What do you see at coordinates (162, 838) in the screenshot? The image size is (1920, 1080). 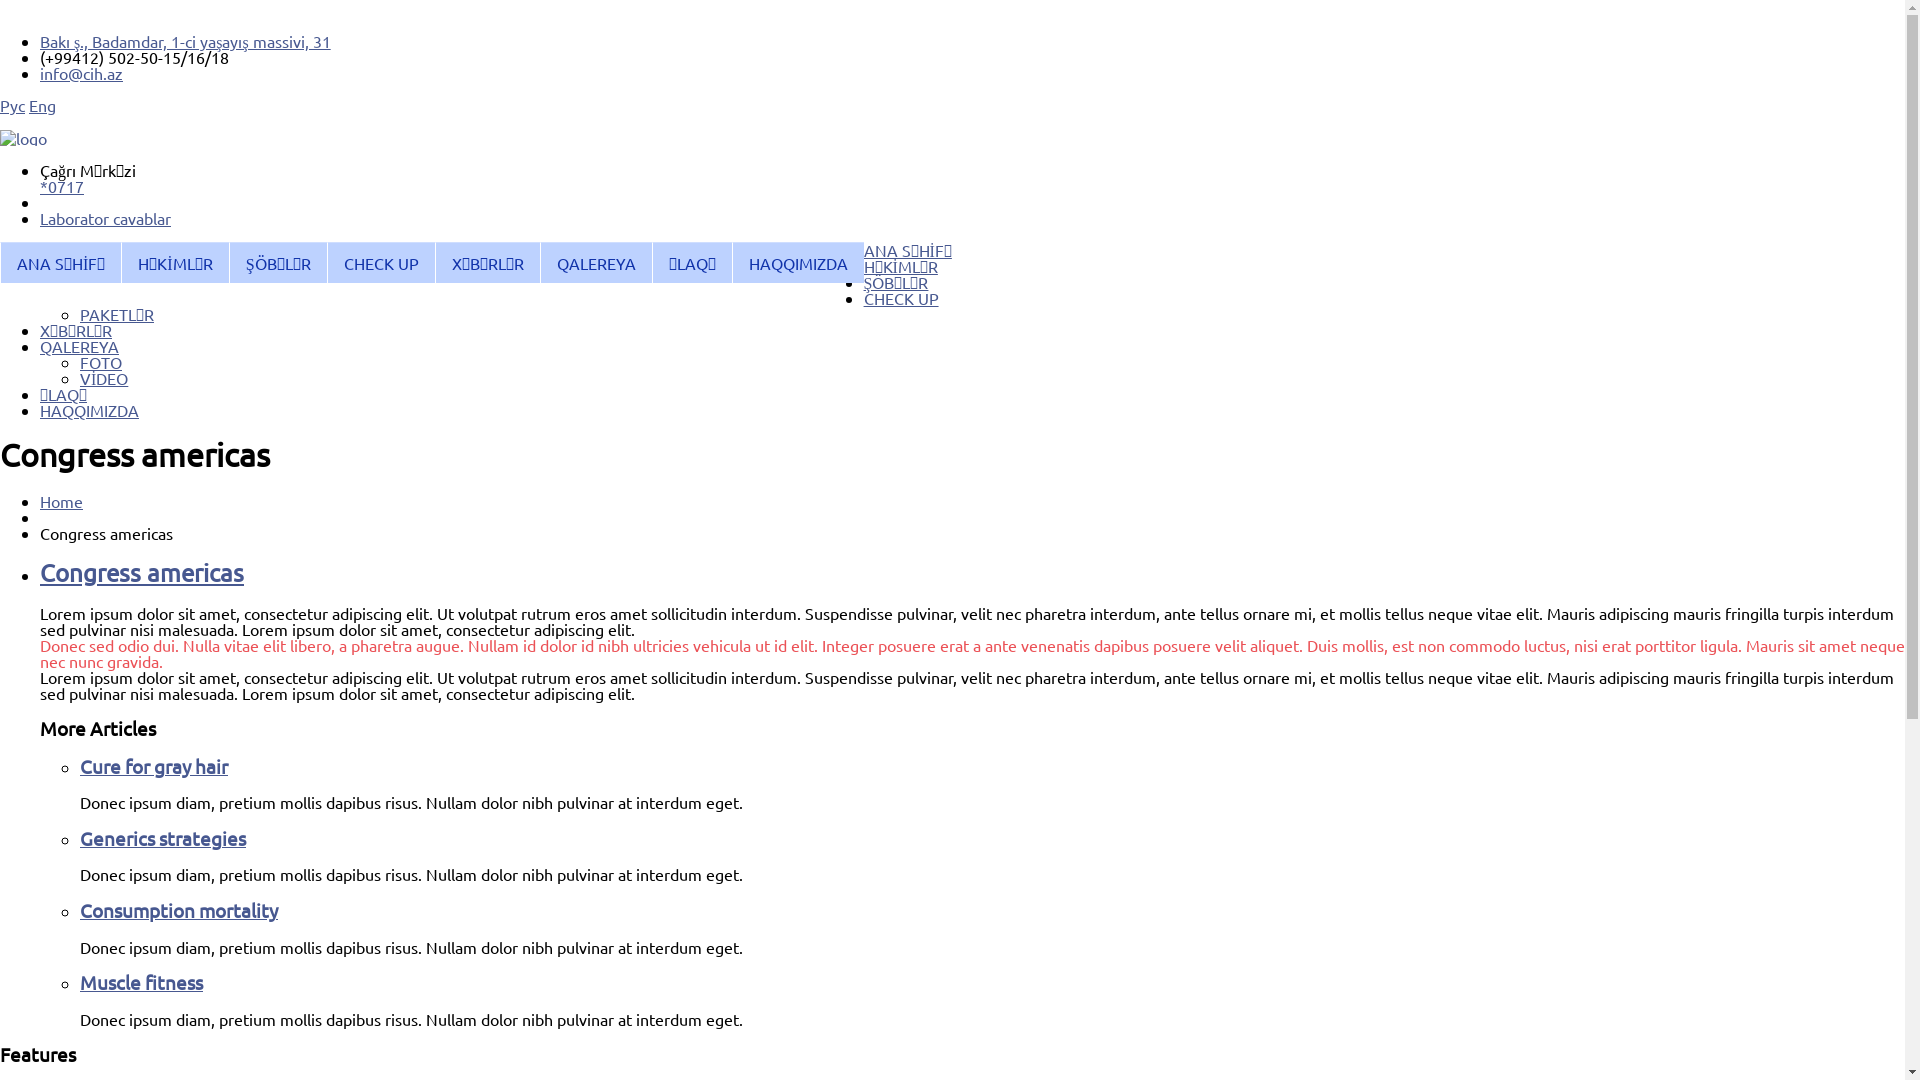 I see `Generics strategies` at bounding box center [162, 838].